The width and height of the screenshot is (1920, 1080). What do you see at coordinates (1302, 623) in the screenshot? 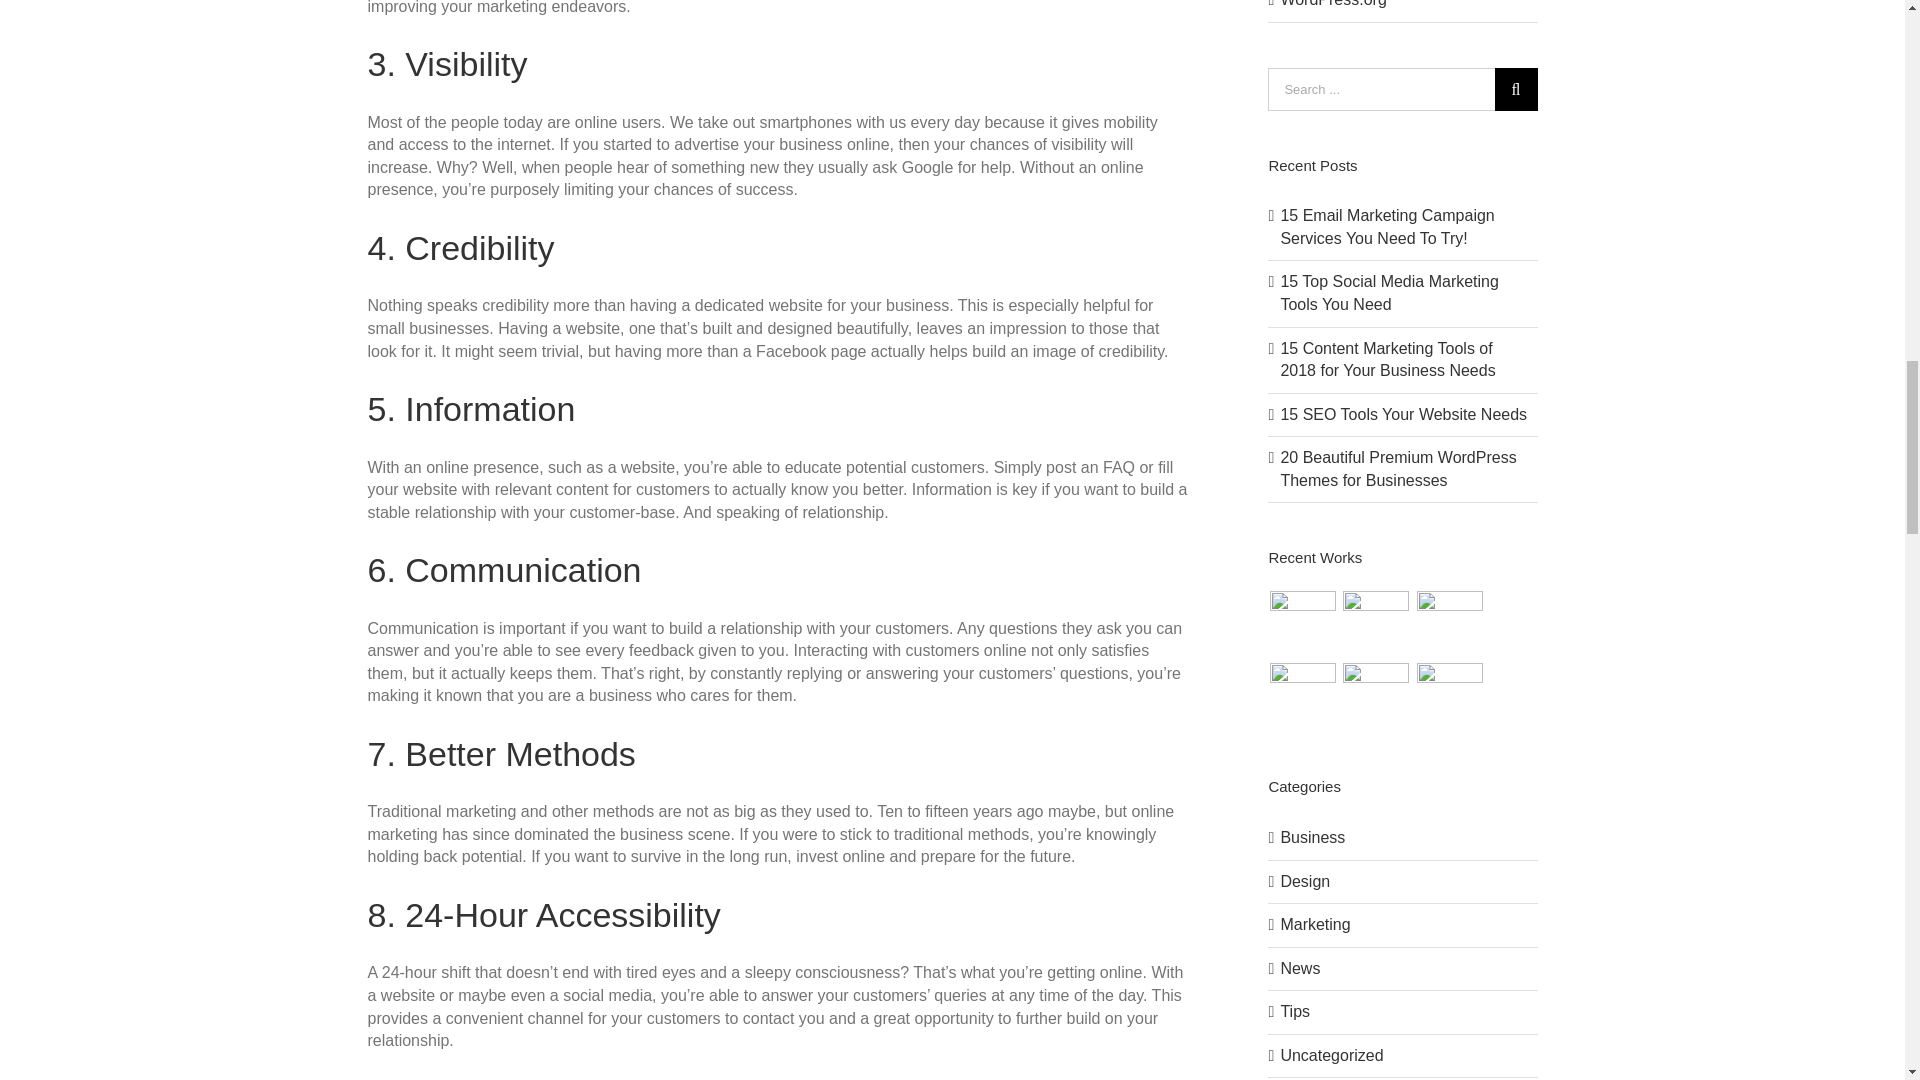
I see `Boomerang` at bounding box center [1302, 623].